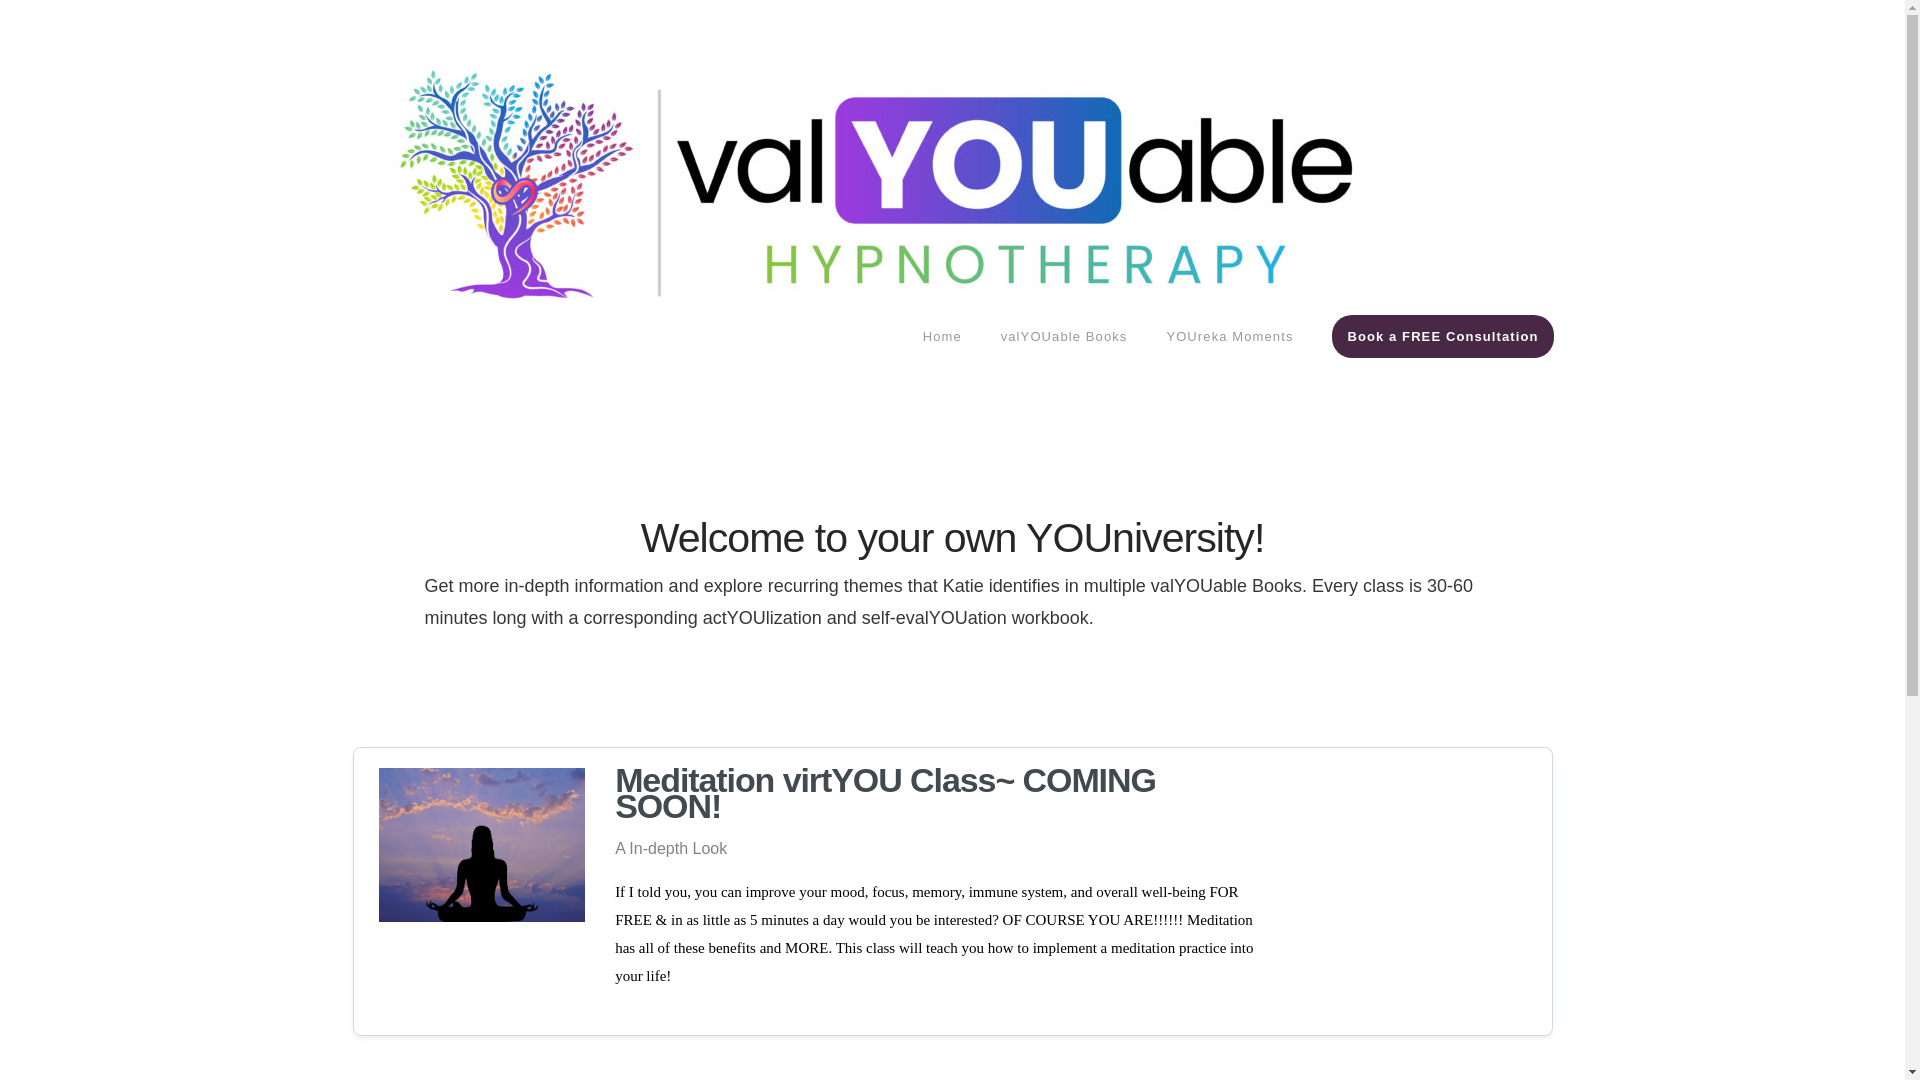 The height and width of the screenshot is (1080, 1920). I want to click on YOUreka Moments, so click(1228, 375).